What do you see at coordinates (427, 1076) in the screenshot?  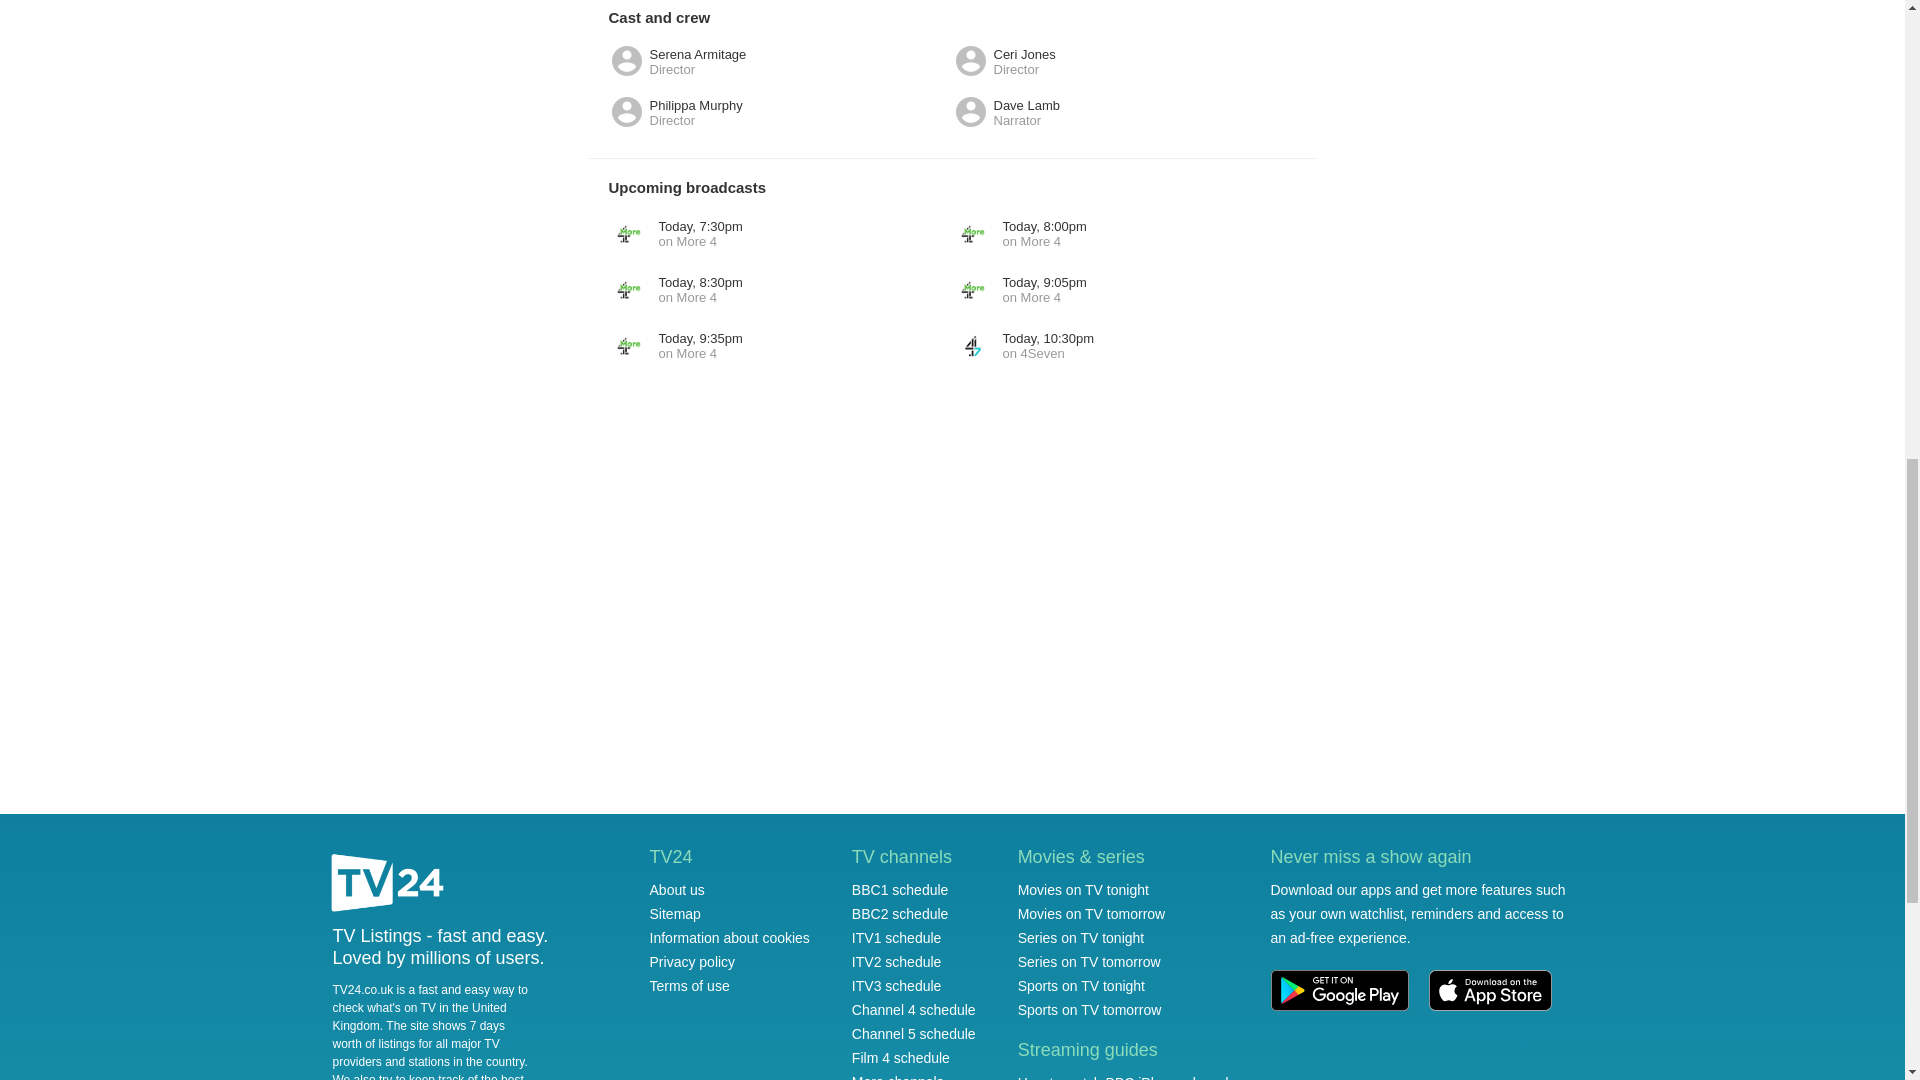 I see `Film 4 schedule` at bounding box center [427, 1076].